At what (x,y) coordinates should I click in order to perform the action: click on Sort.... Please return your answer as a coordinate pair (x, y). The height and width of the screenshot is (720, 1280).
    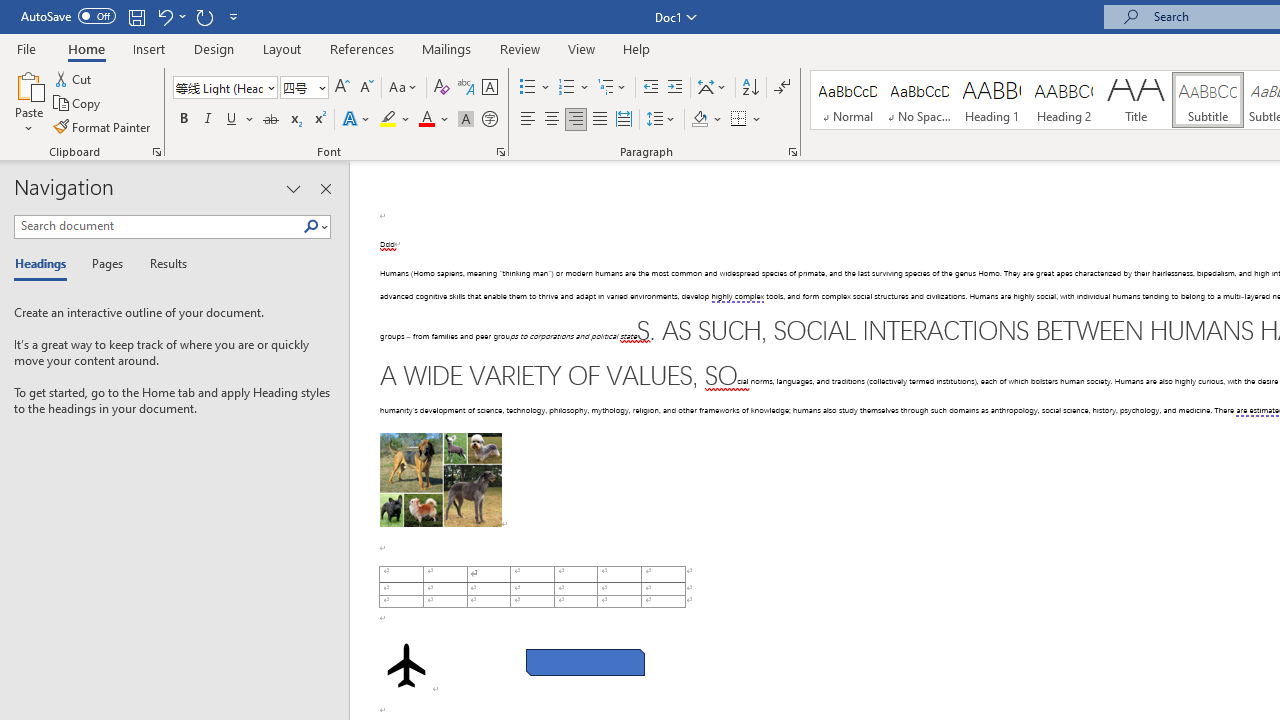
    Looking at the image, I should click on (750, 88).